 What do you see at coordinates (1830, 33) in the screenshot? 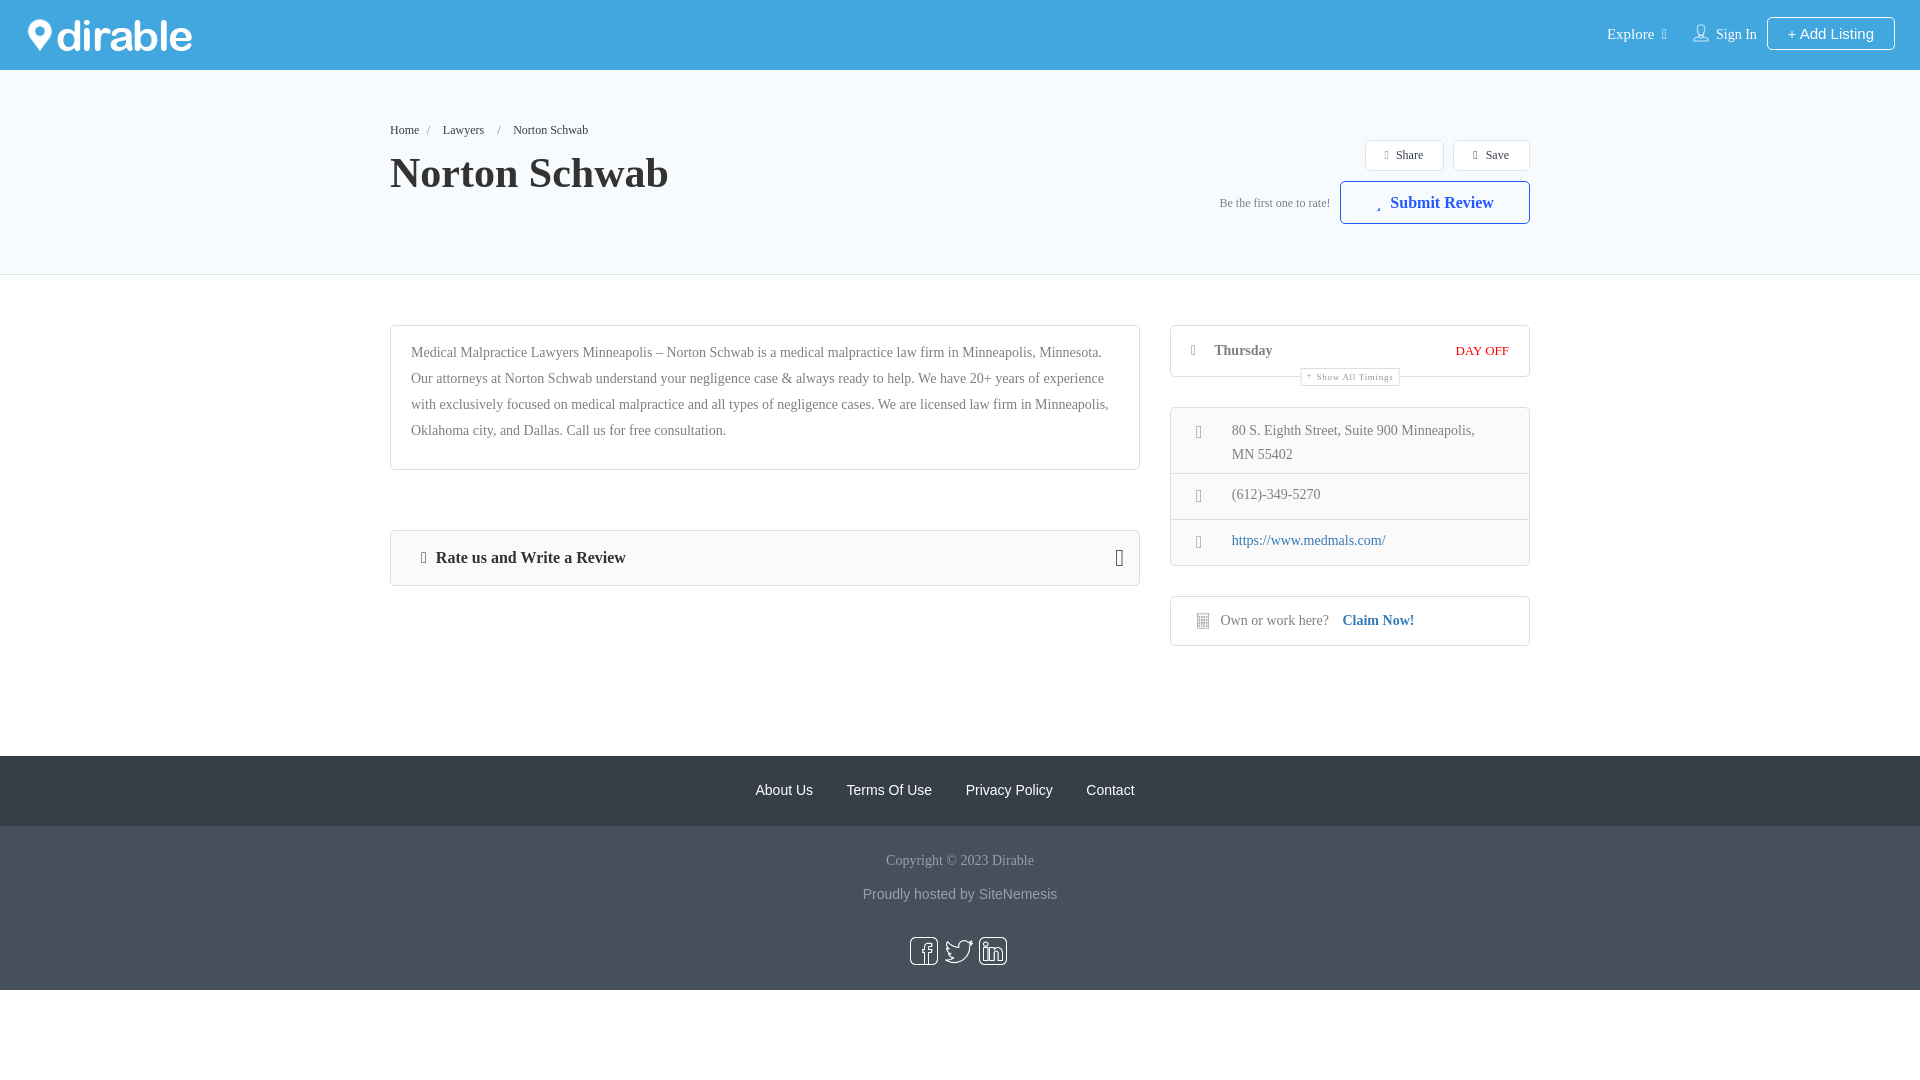
I see `Add Listing` at bounding box center [1830, 33].